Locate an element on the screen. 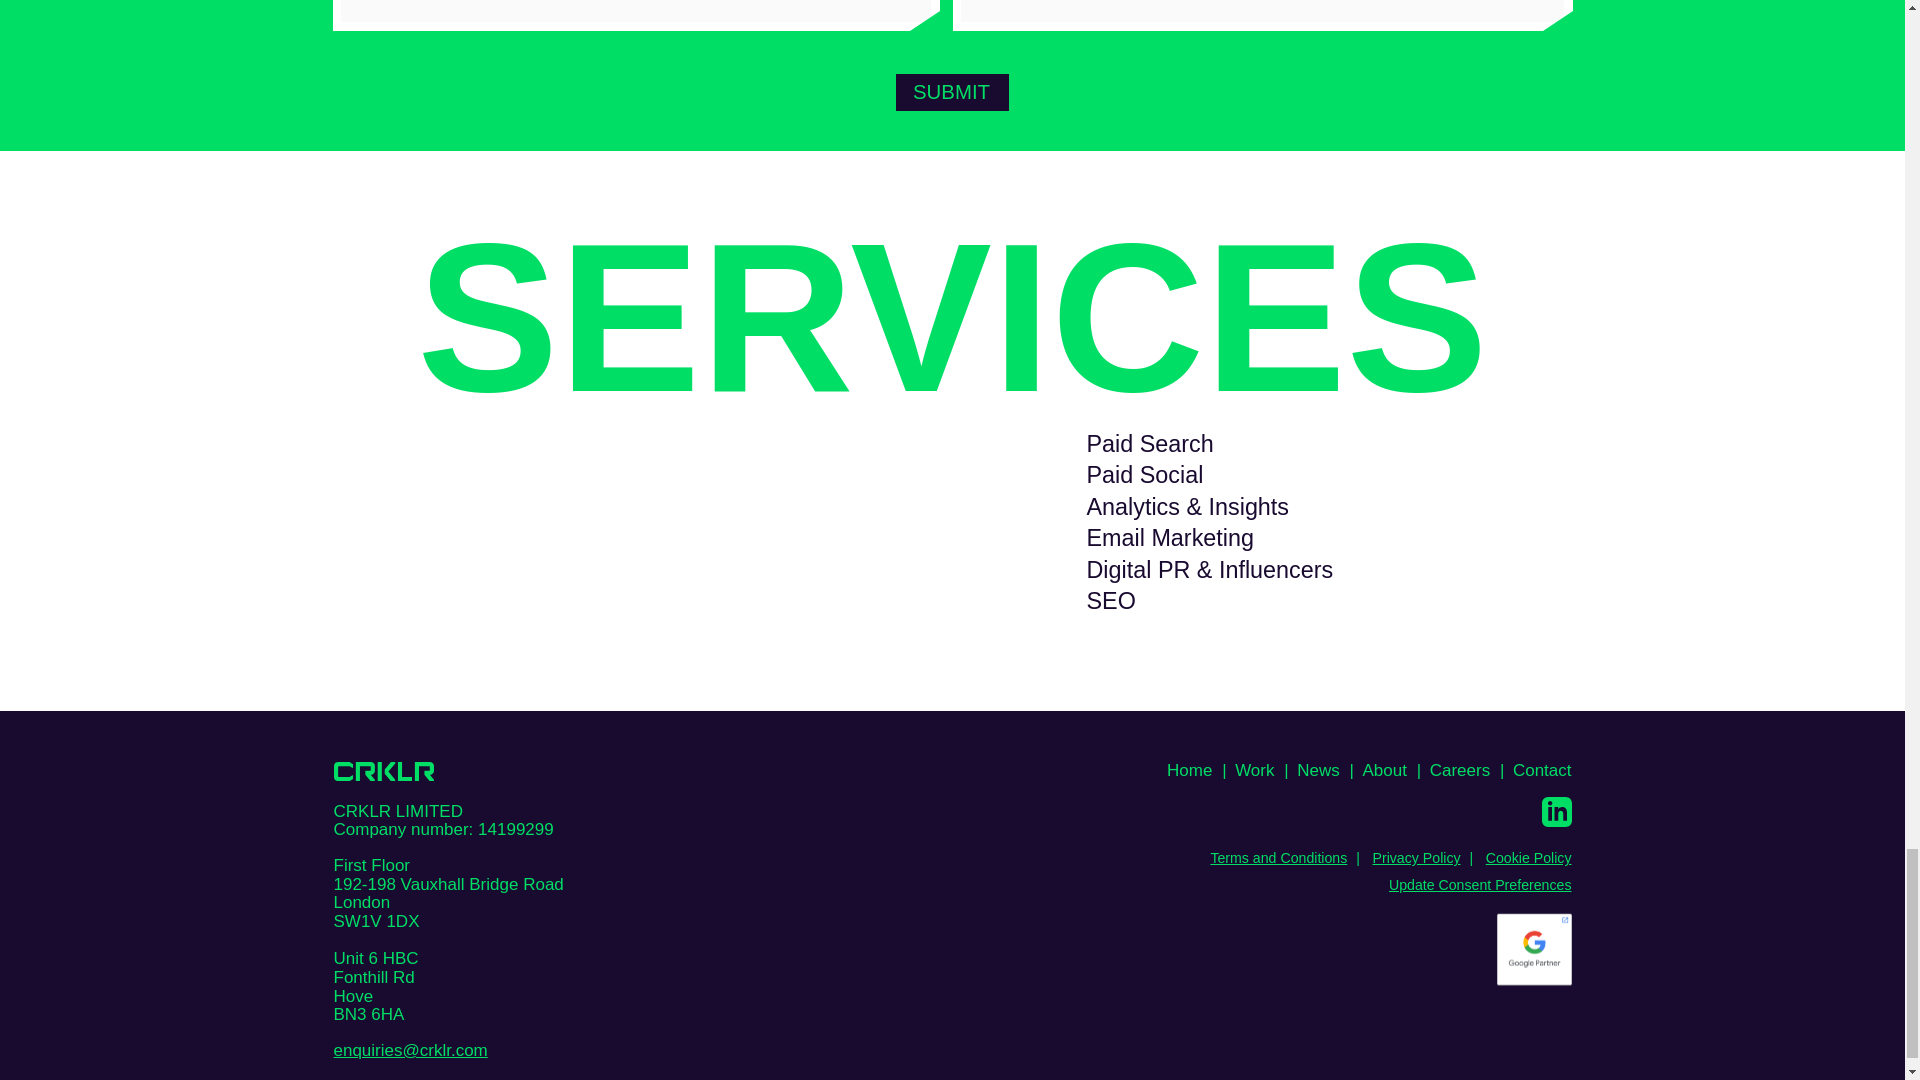 Image resolution: width=1920 pixels, height=1080 pixels. SUBMIT is located at coordinates (952, 92).